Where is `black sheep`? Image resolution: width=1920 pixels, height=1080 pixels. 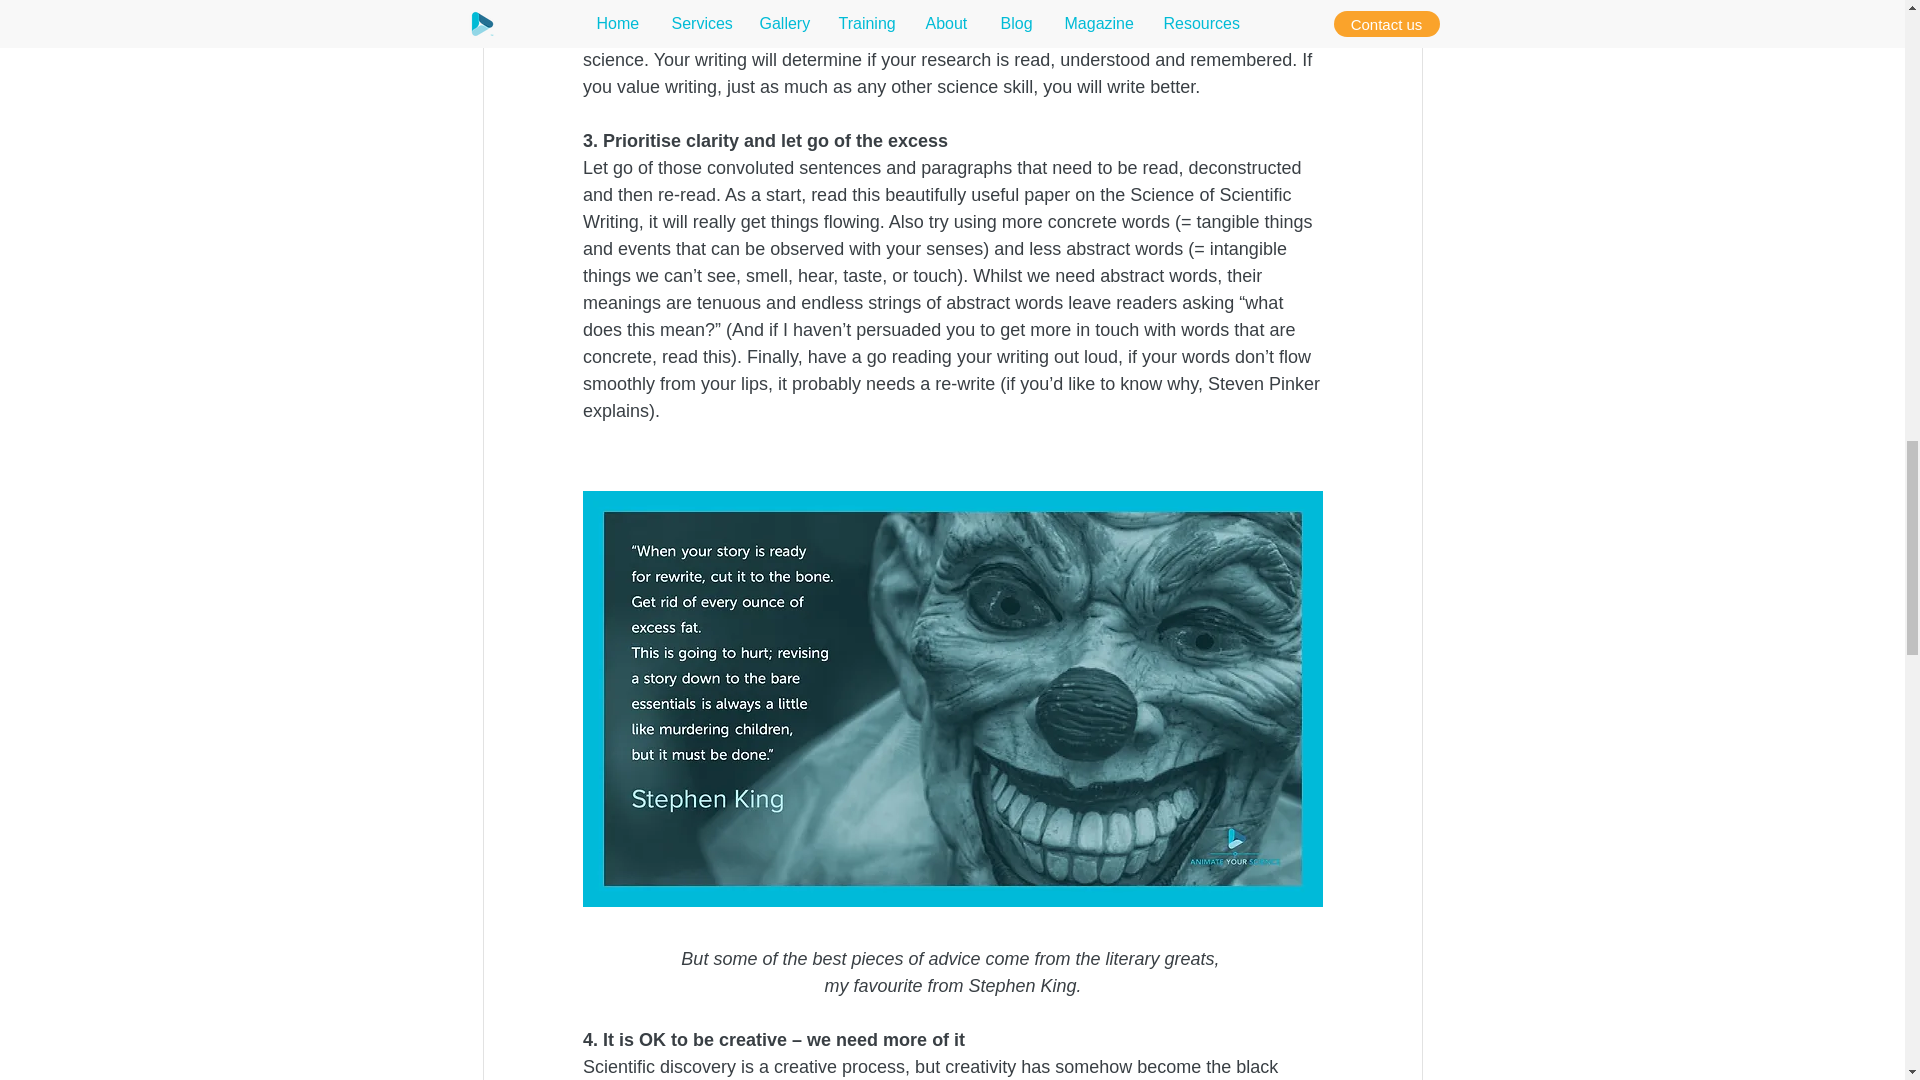 black sheep is located at coordinates (932, 1068).